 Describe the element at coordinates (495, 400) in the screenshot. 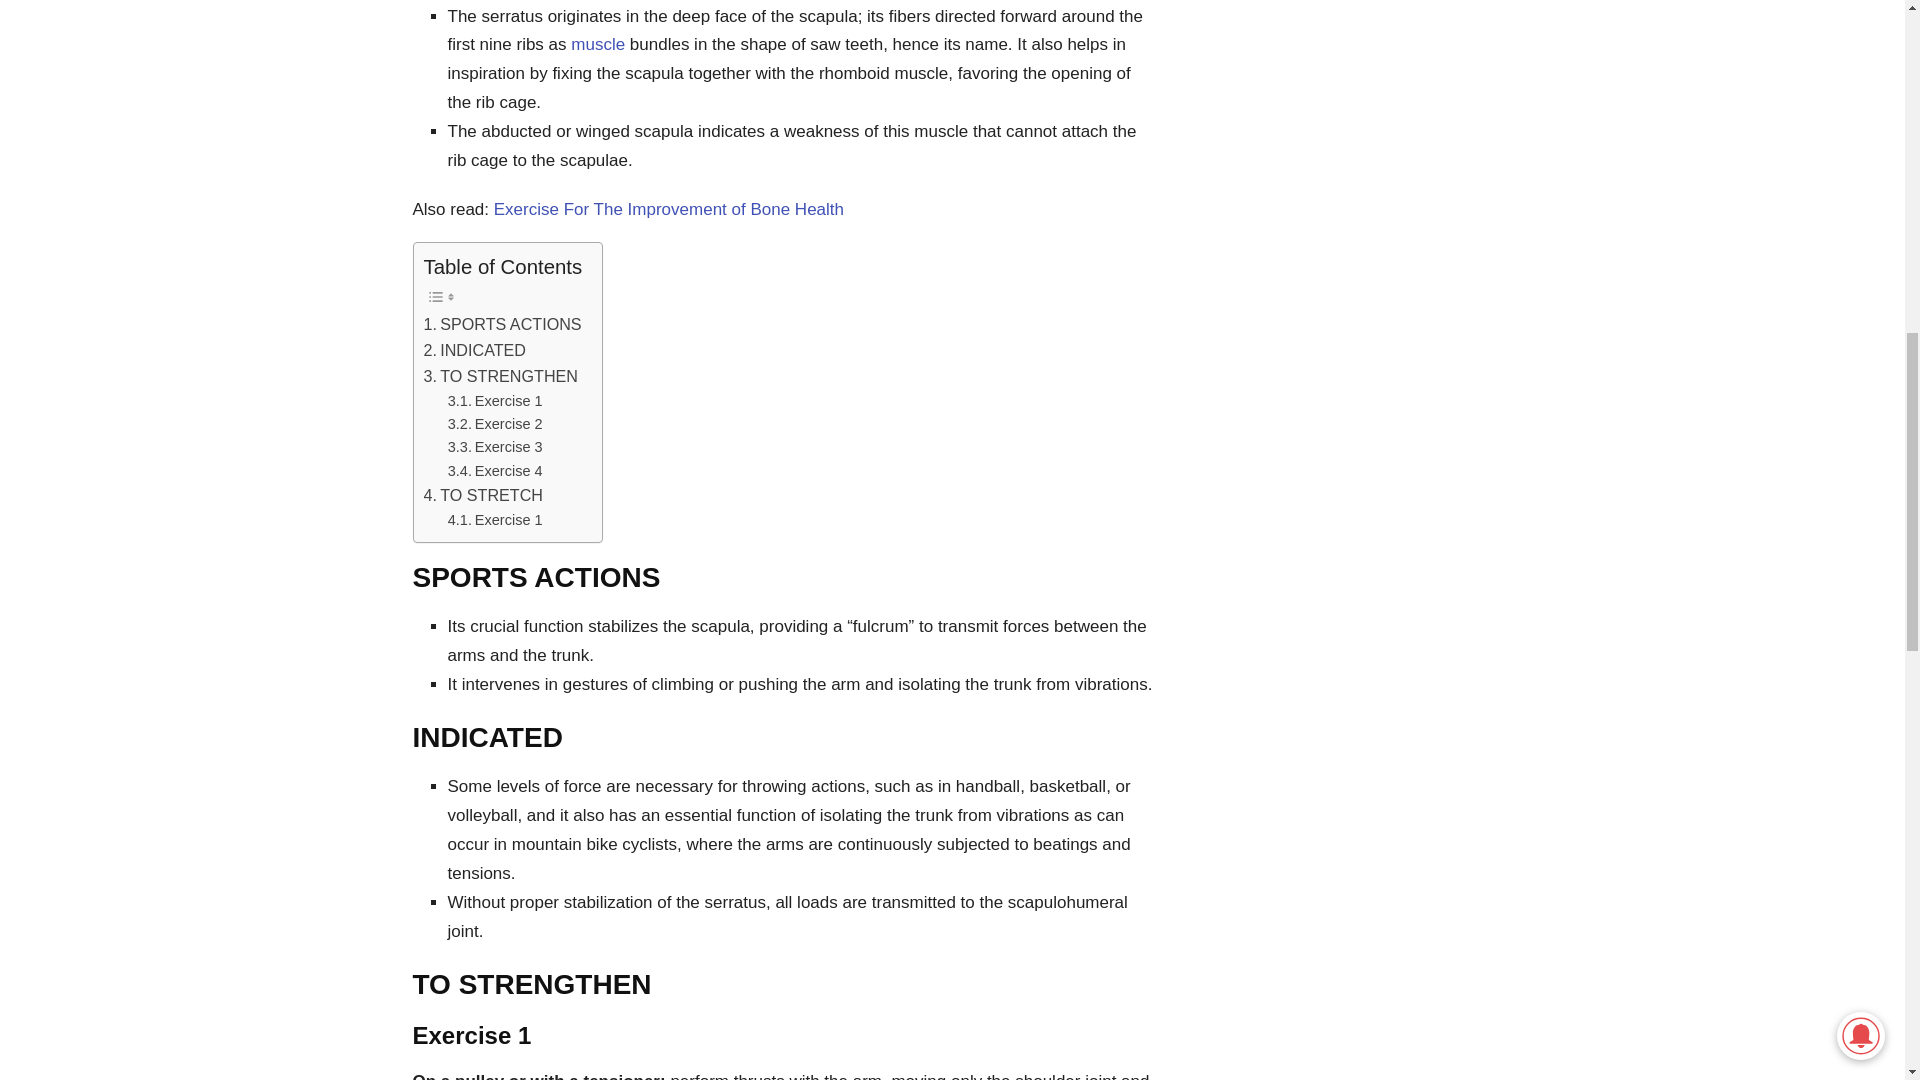

I see `Exercise 1` at that location.